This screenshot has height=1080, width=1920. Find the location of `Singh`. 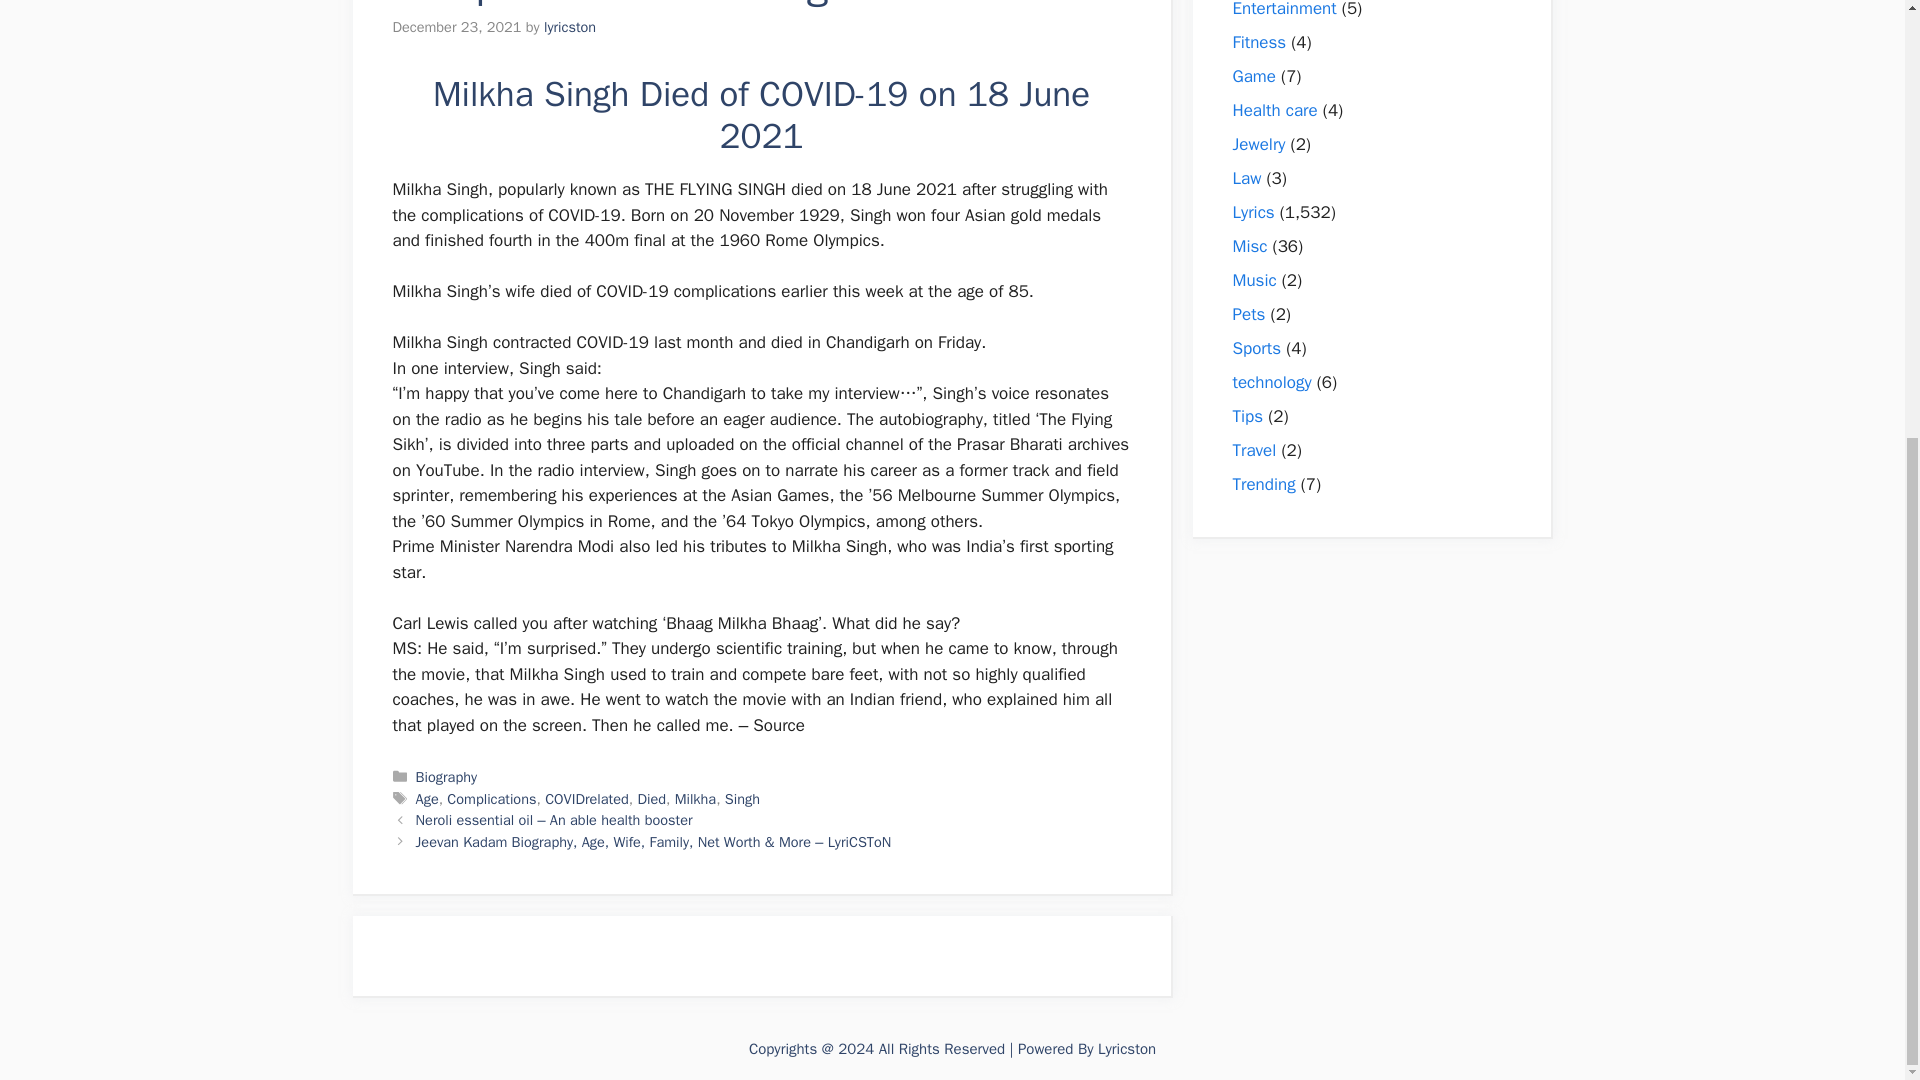

Singh is located at coordinates (742, 798).